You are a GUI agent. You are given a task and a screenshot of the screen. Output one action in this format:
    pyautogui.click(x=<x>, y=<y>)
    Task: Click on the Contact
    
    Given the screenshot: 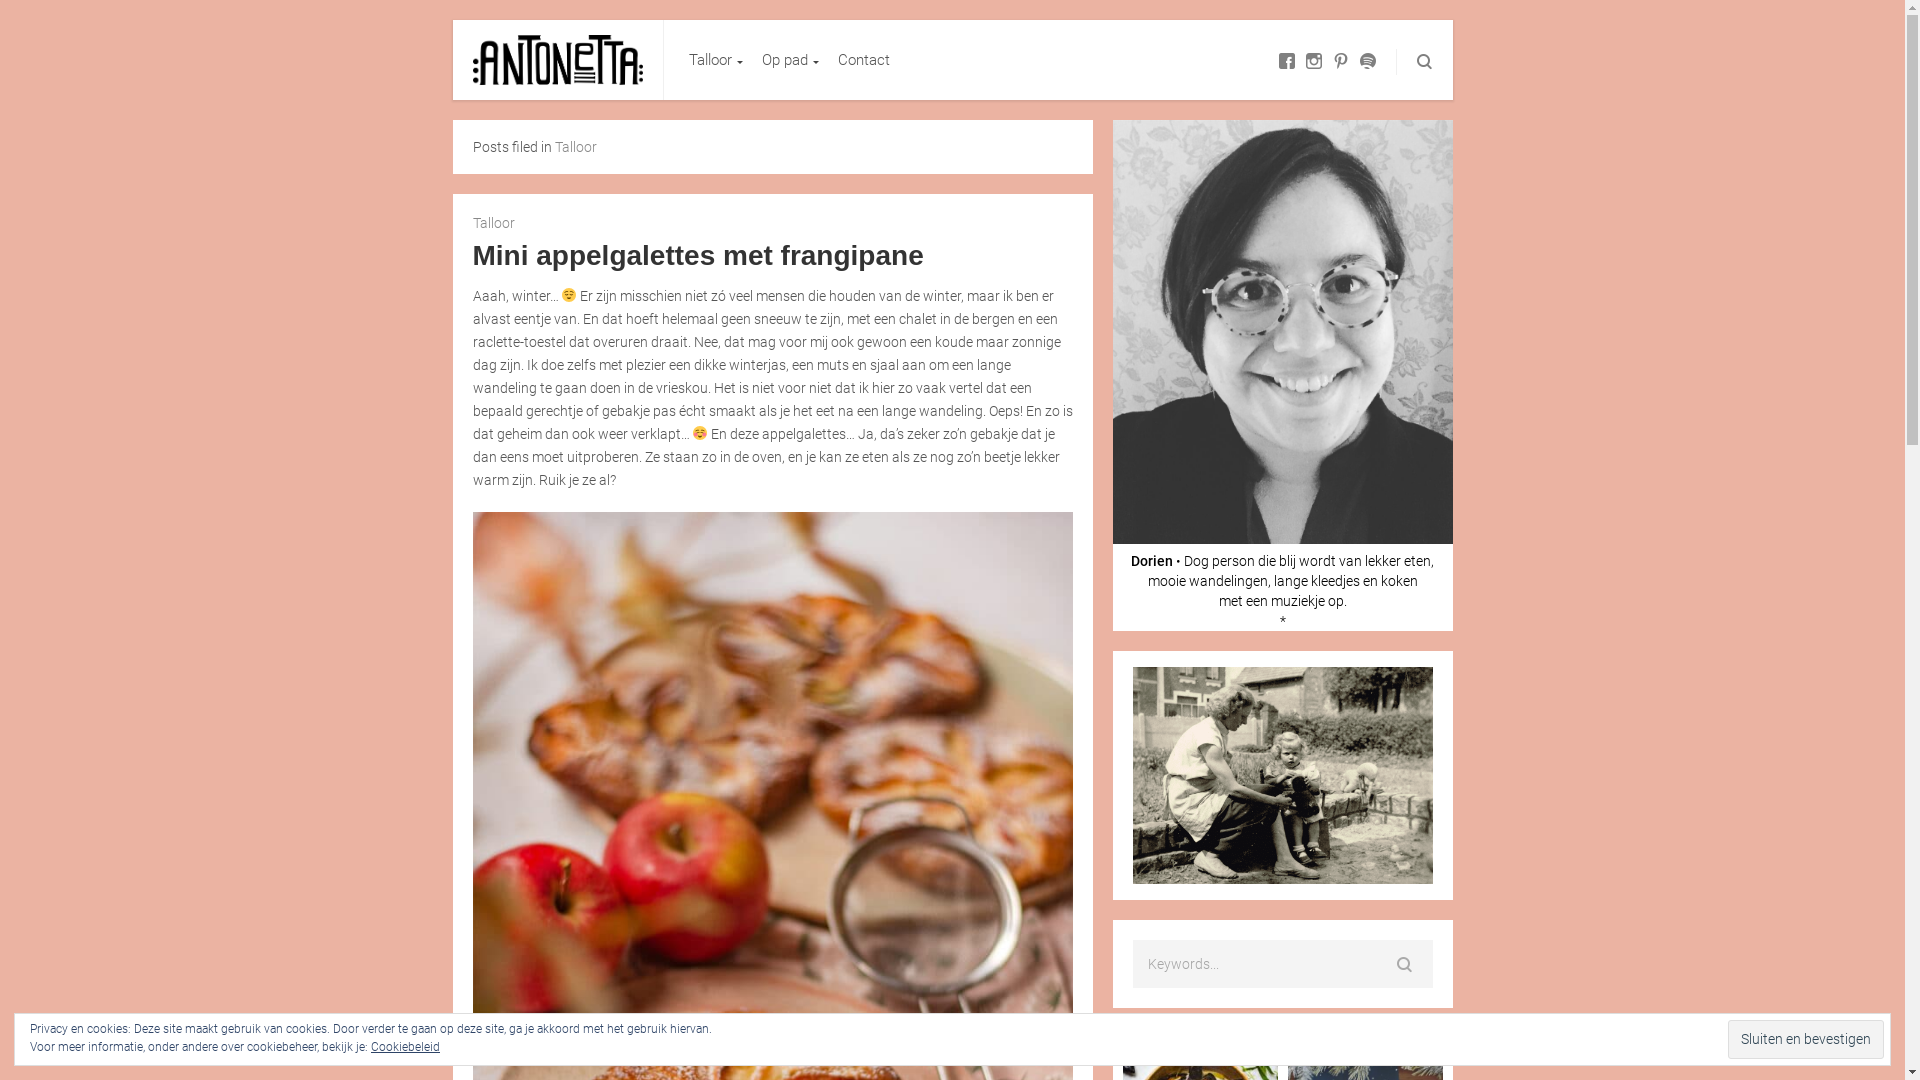 What is the action you would take?
    pyautogui.click(x=864, y=60)
    